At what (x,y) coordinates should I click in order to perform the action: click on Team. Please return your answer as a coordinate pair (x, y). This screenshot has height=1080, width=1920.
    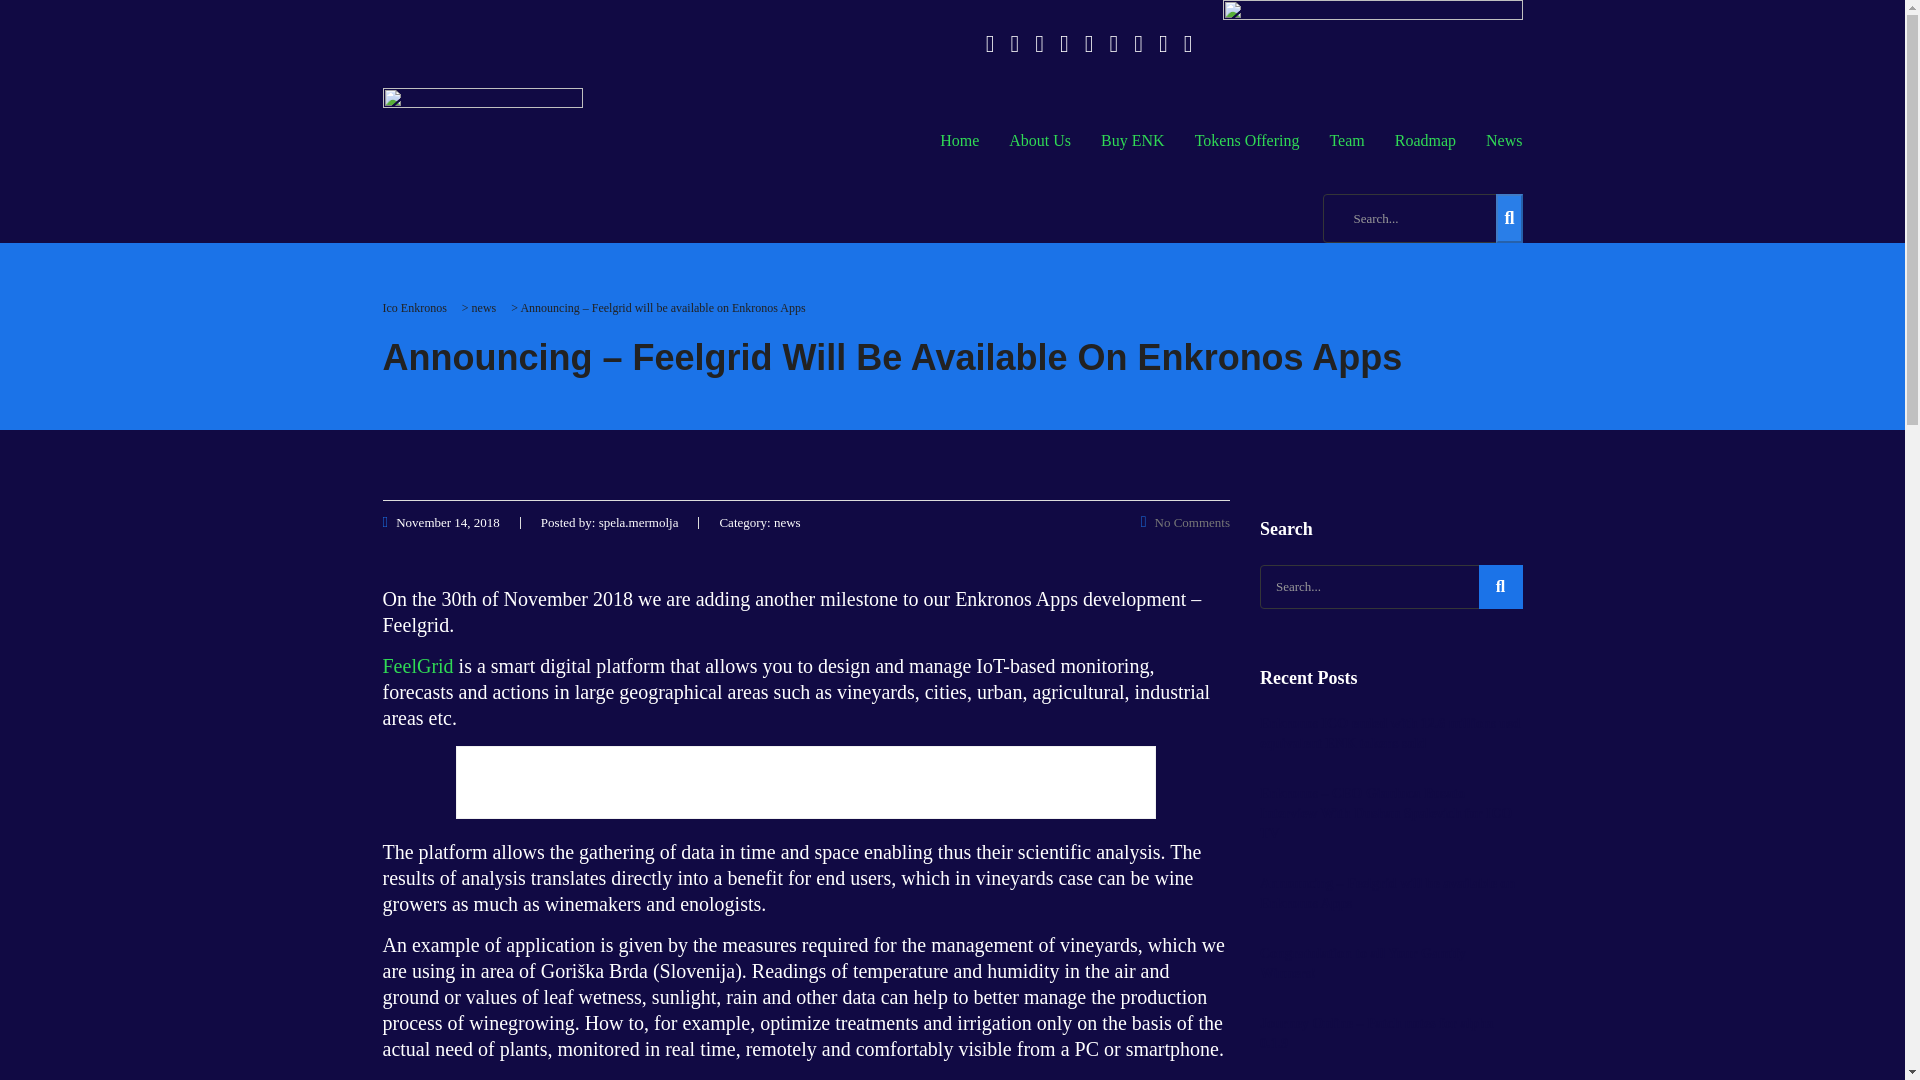
    Looking at the image, I should click on (1346, 141).